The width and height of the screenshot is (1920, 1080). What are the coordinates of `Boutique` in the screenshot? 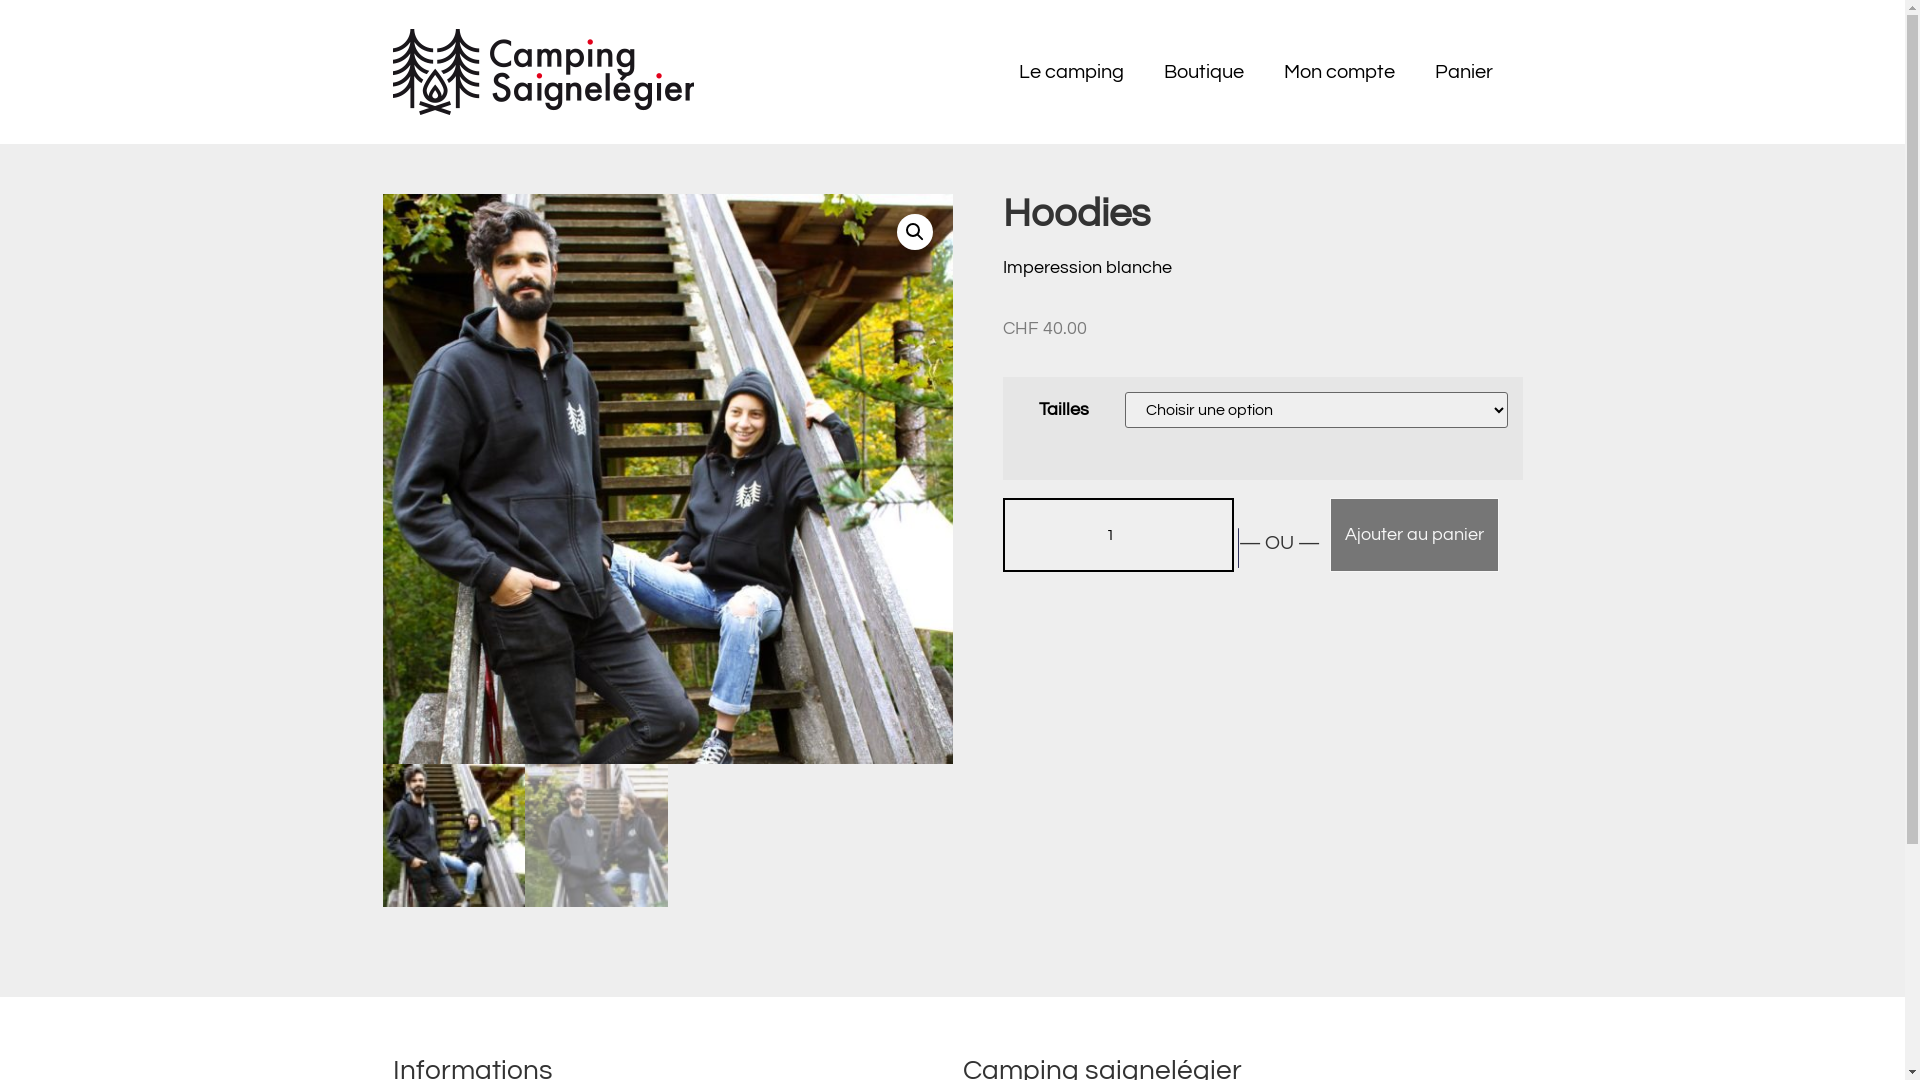 It's located at (1204, 72).